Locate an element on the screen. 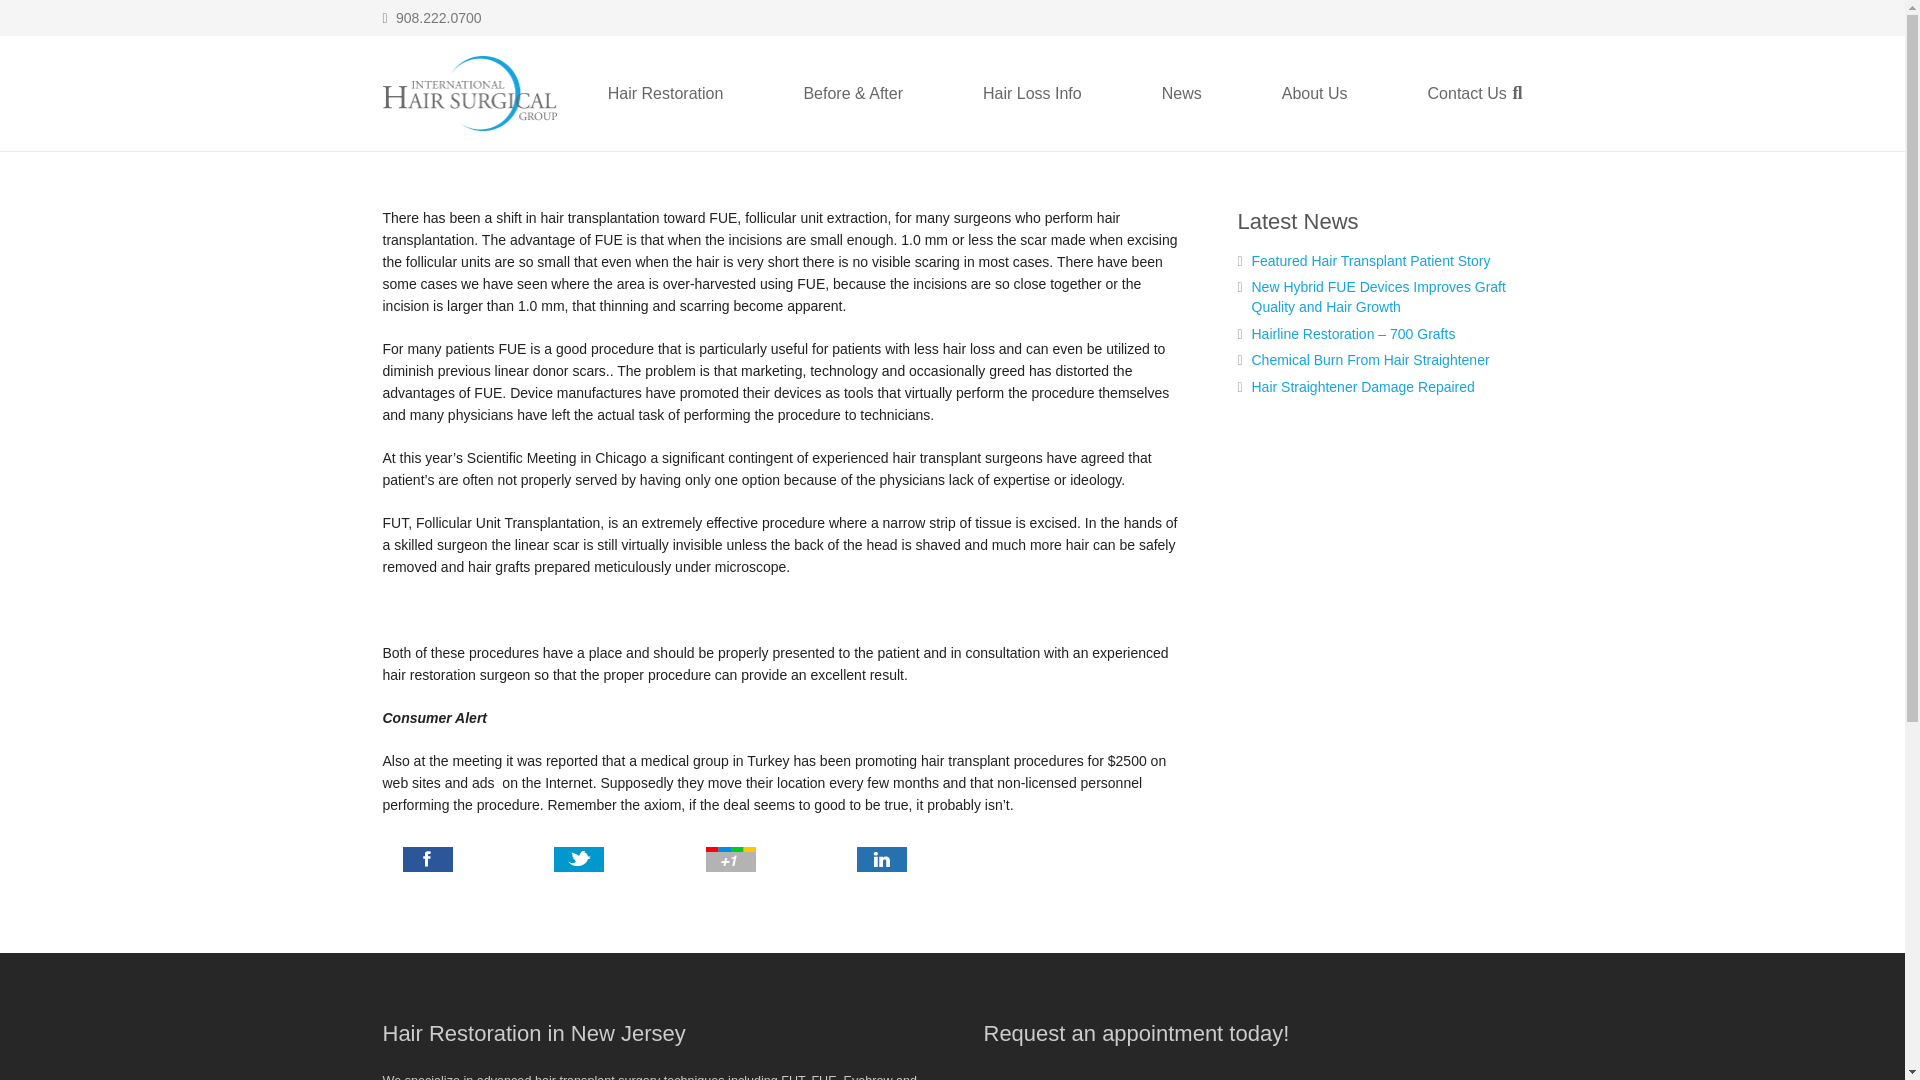 This screenshot has width=1920, height=1080. Featured Hair Transplant Patient Story is located at coordinates (1371, 260).